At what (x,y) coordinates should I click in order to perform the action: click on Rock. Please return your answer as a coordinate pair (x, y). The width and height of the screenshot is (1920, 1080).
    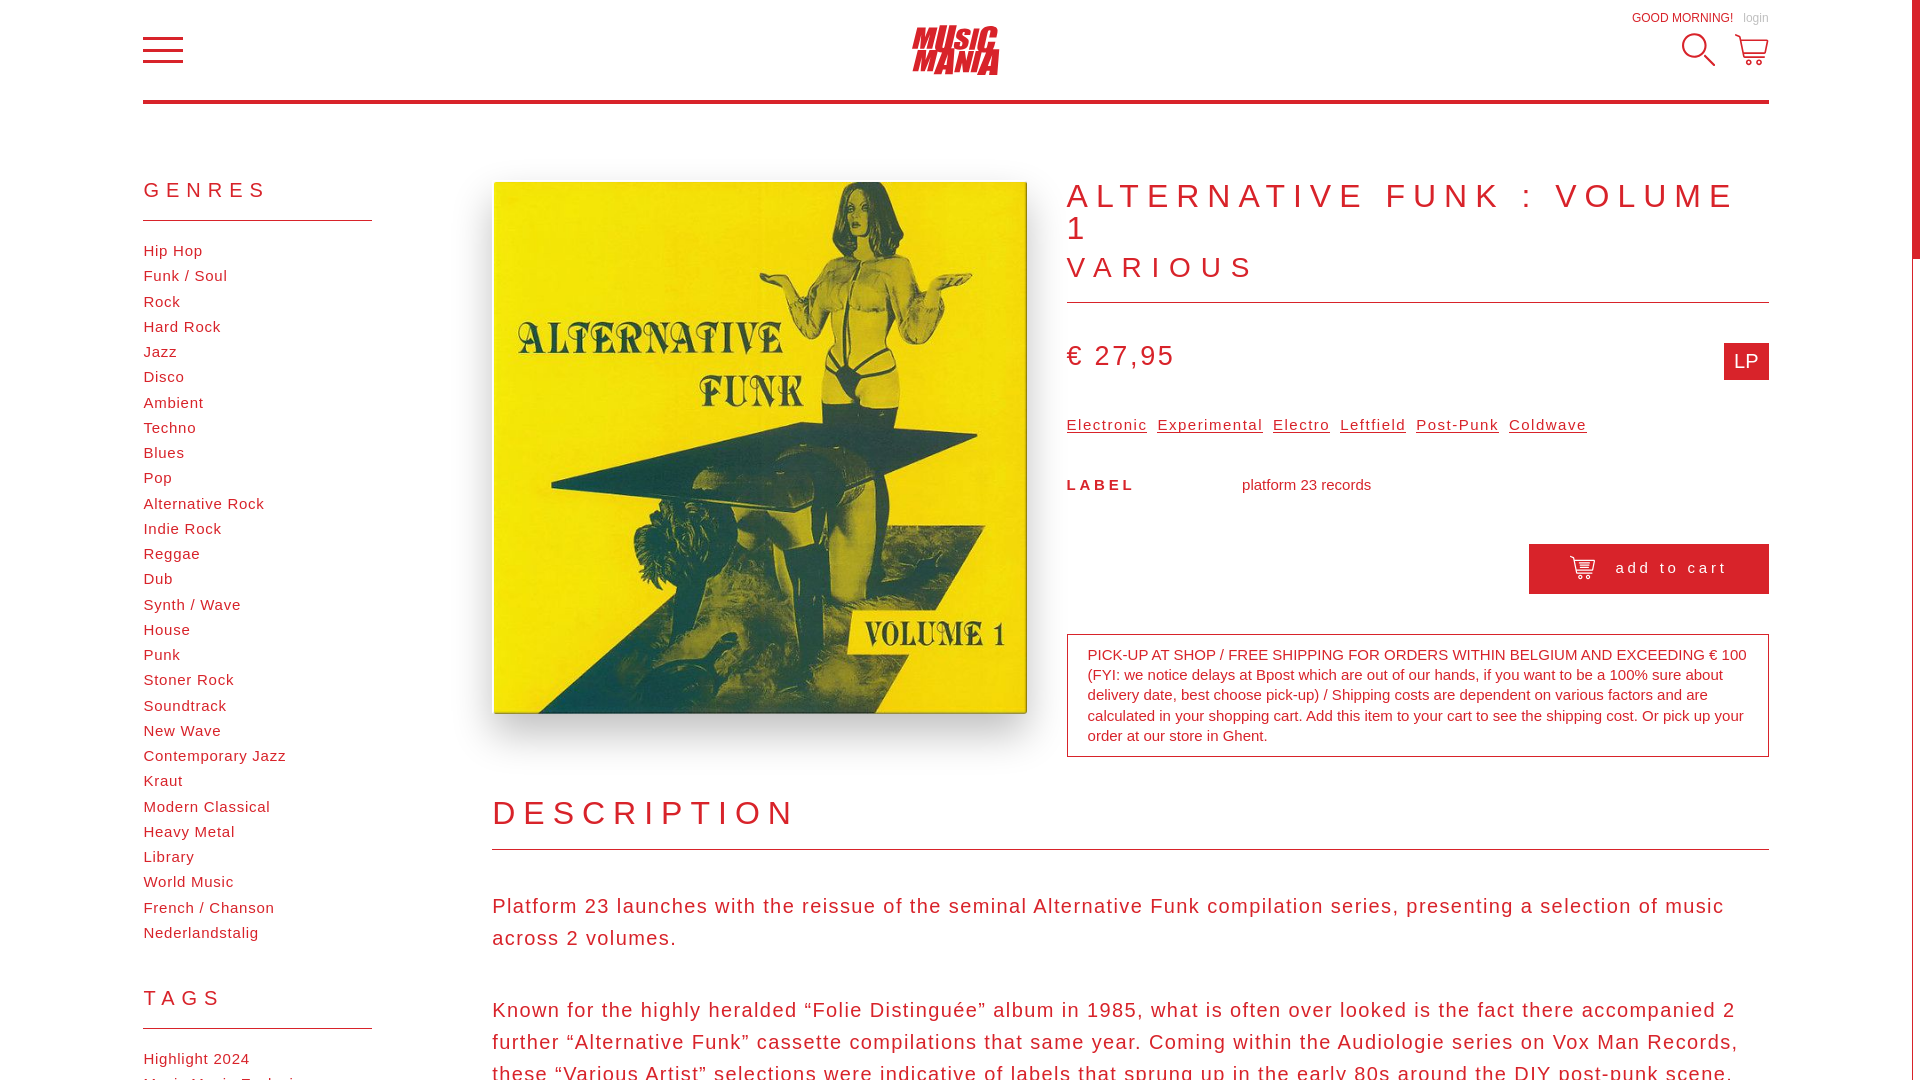
    Looking at the image, I should click on (257, 302).